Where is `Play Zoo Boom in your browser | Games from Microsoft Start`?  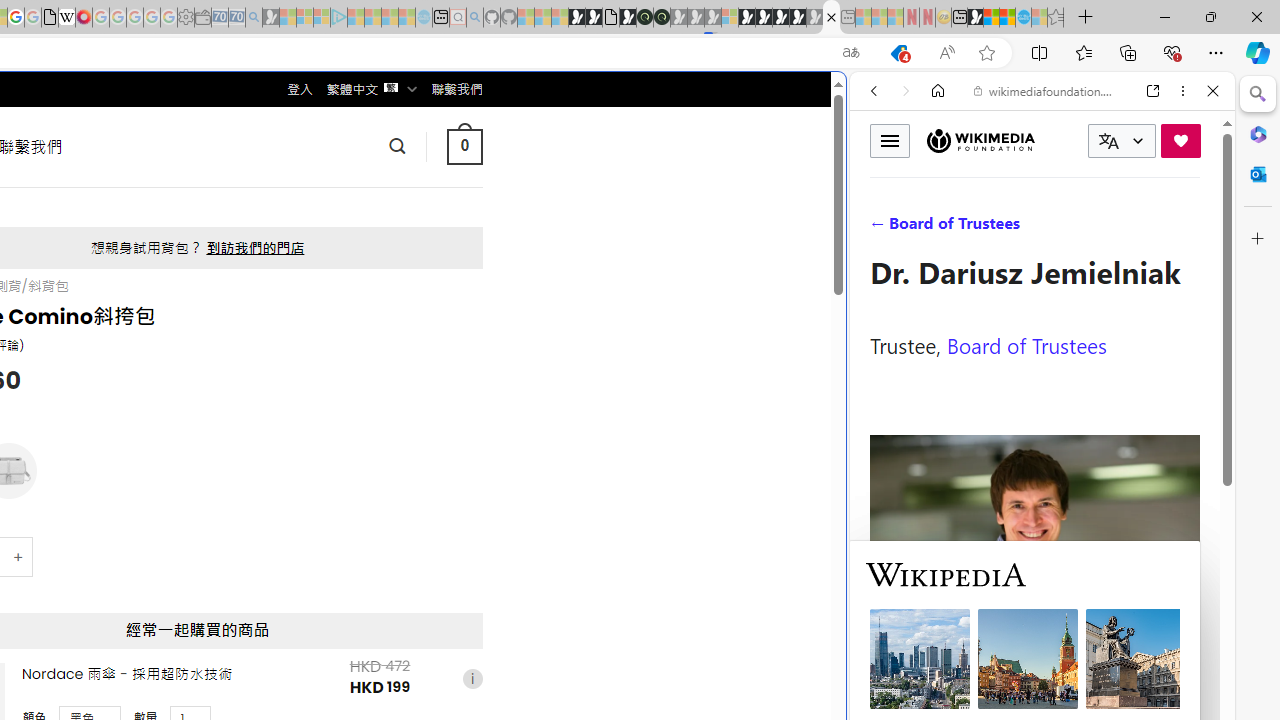
Play Zoo Boom in your browser | Games from Microsoft Start is located at coordinates (594, 18).